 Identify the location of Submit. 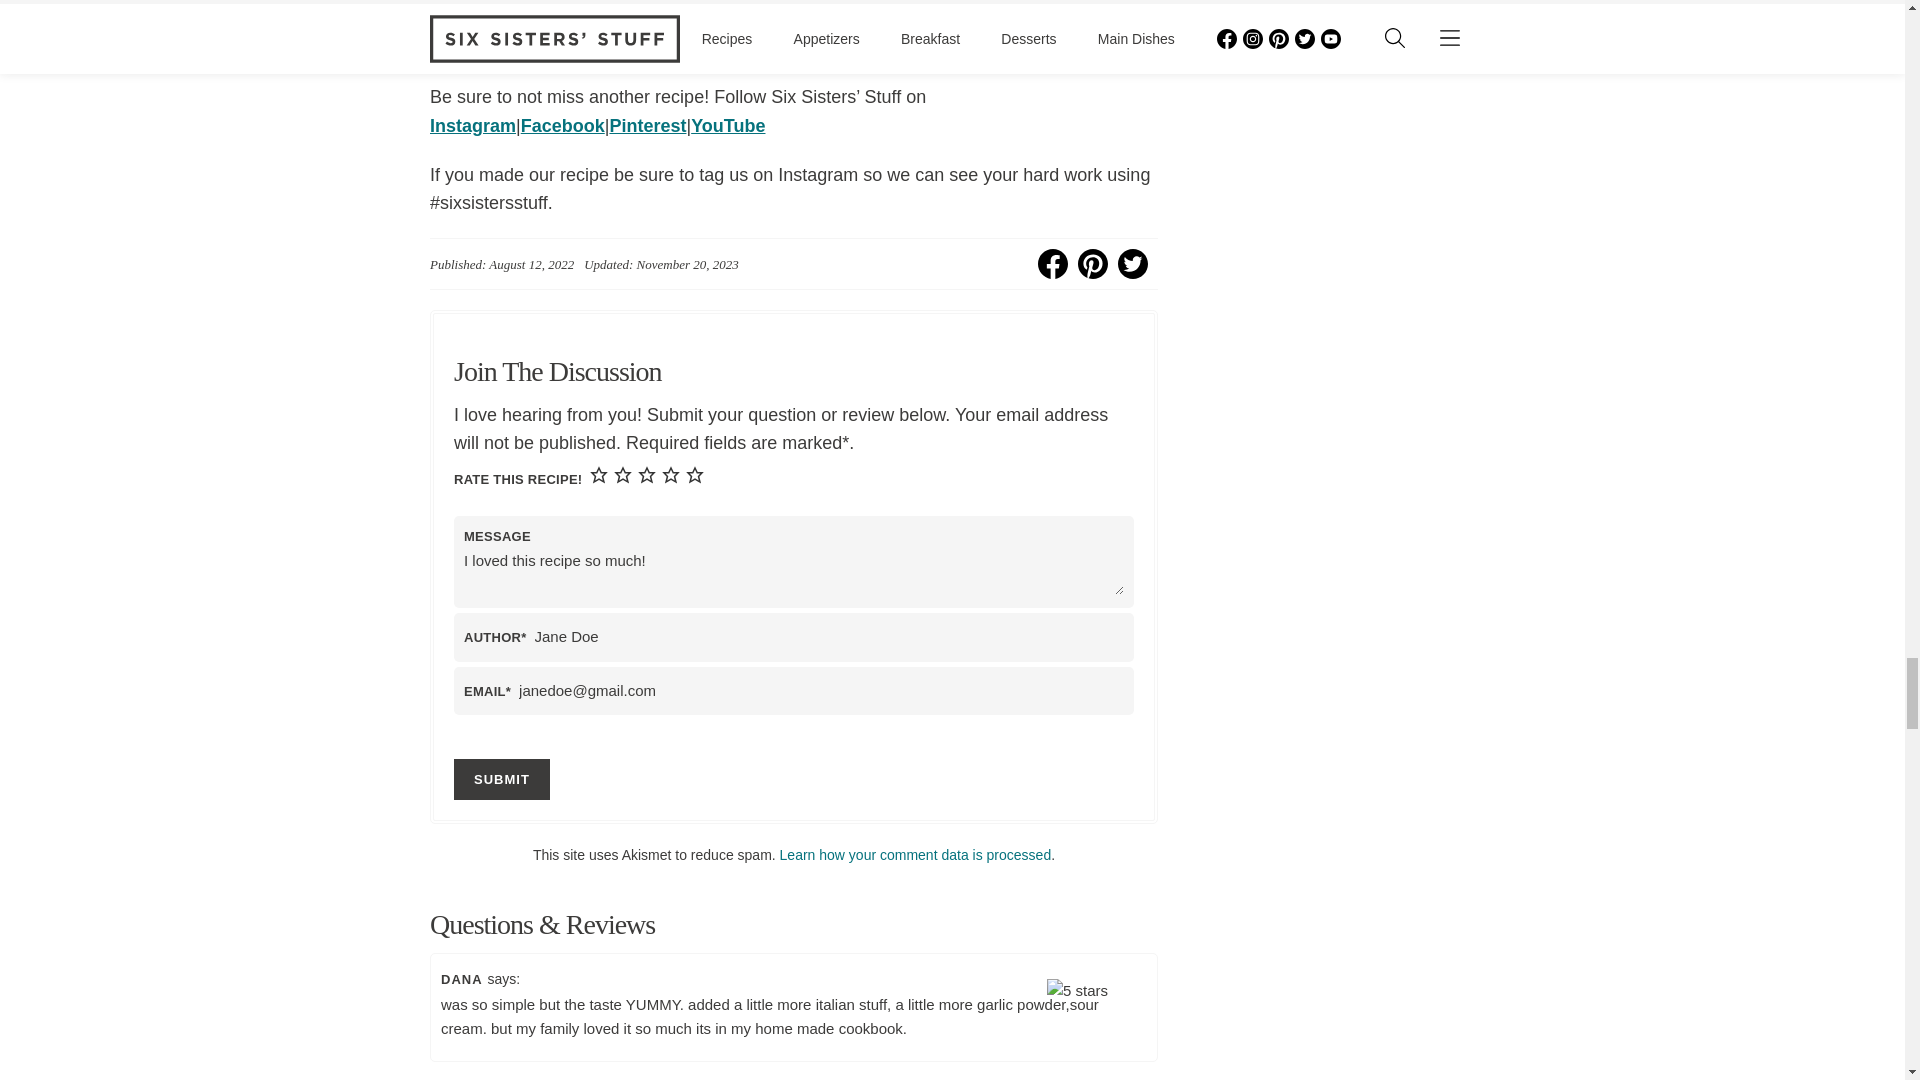
(501, 780).